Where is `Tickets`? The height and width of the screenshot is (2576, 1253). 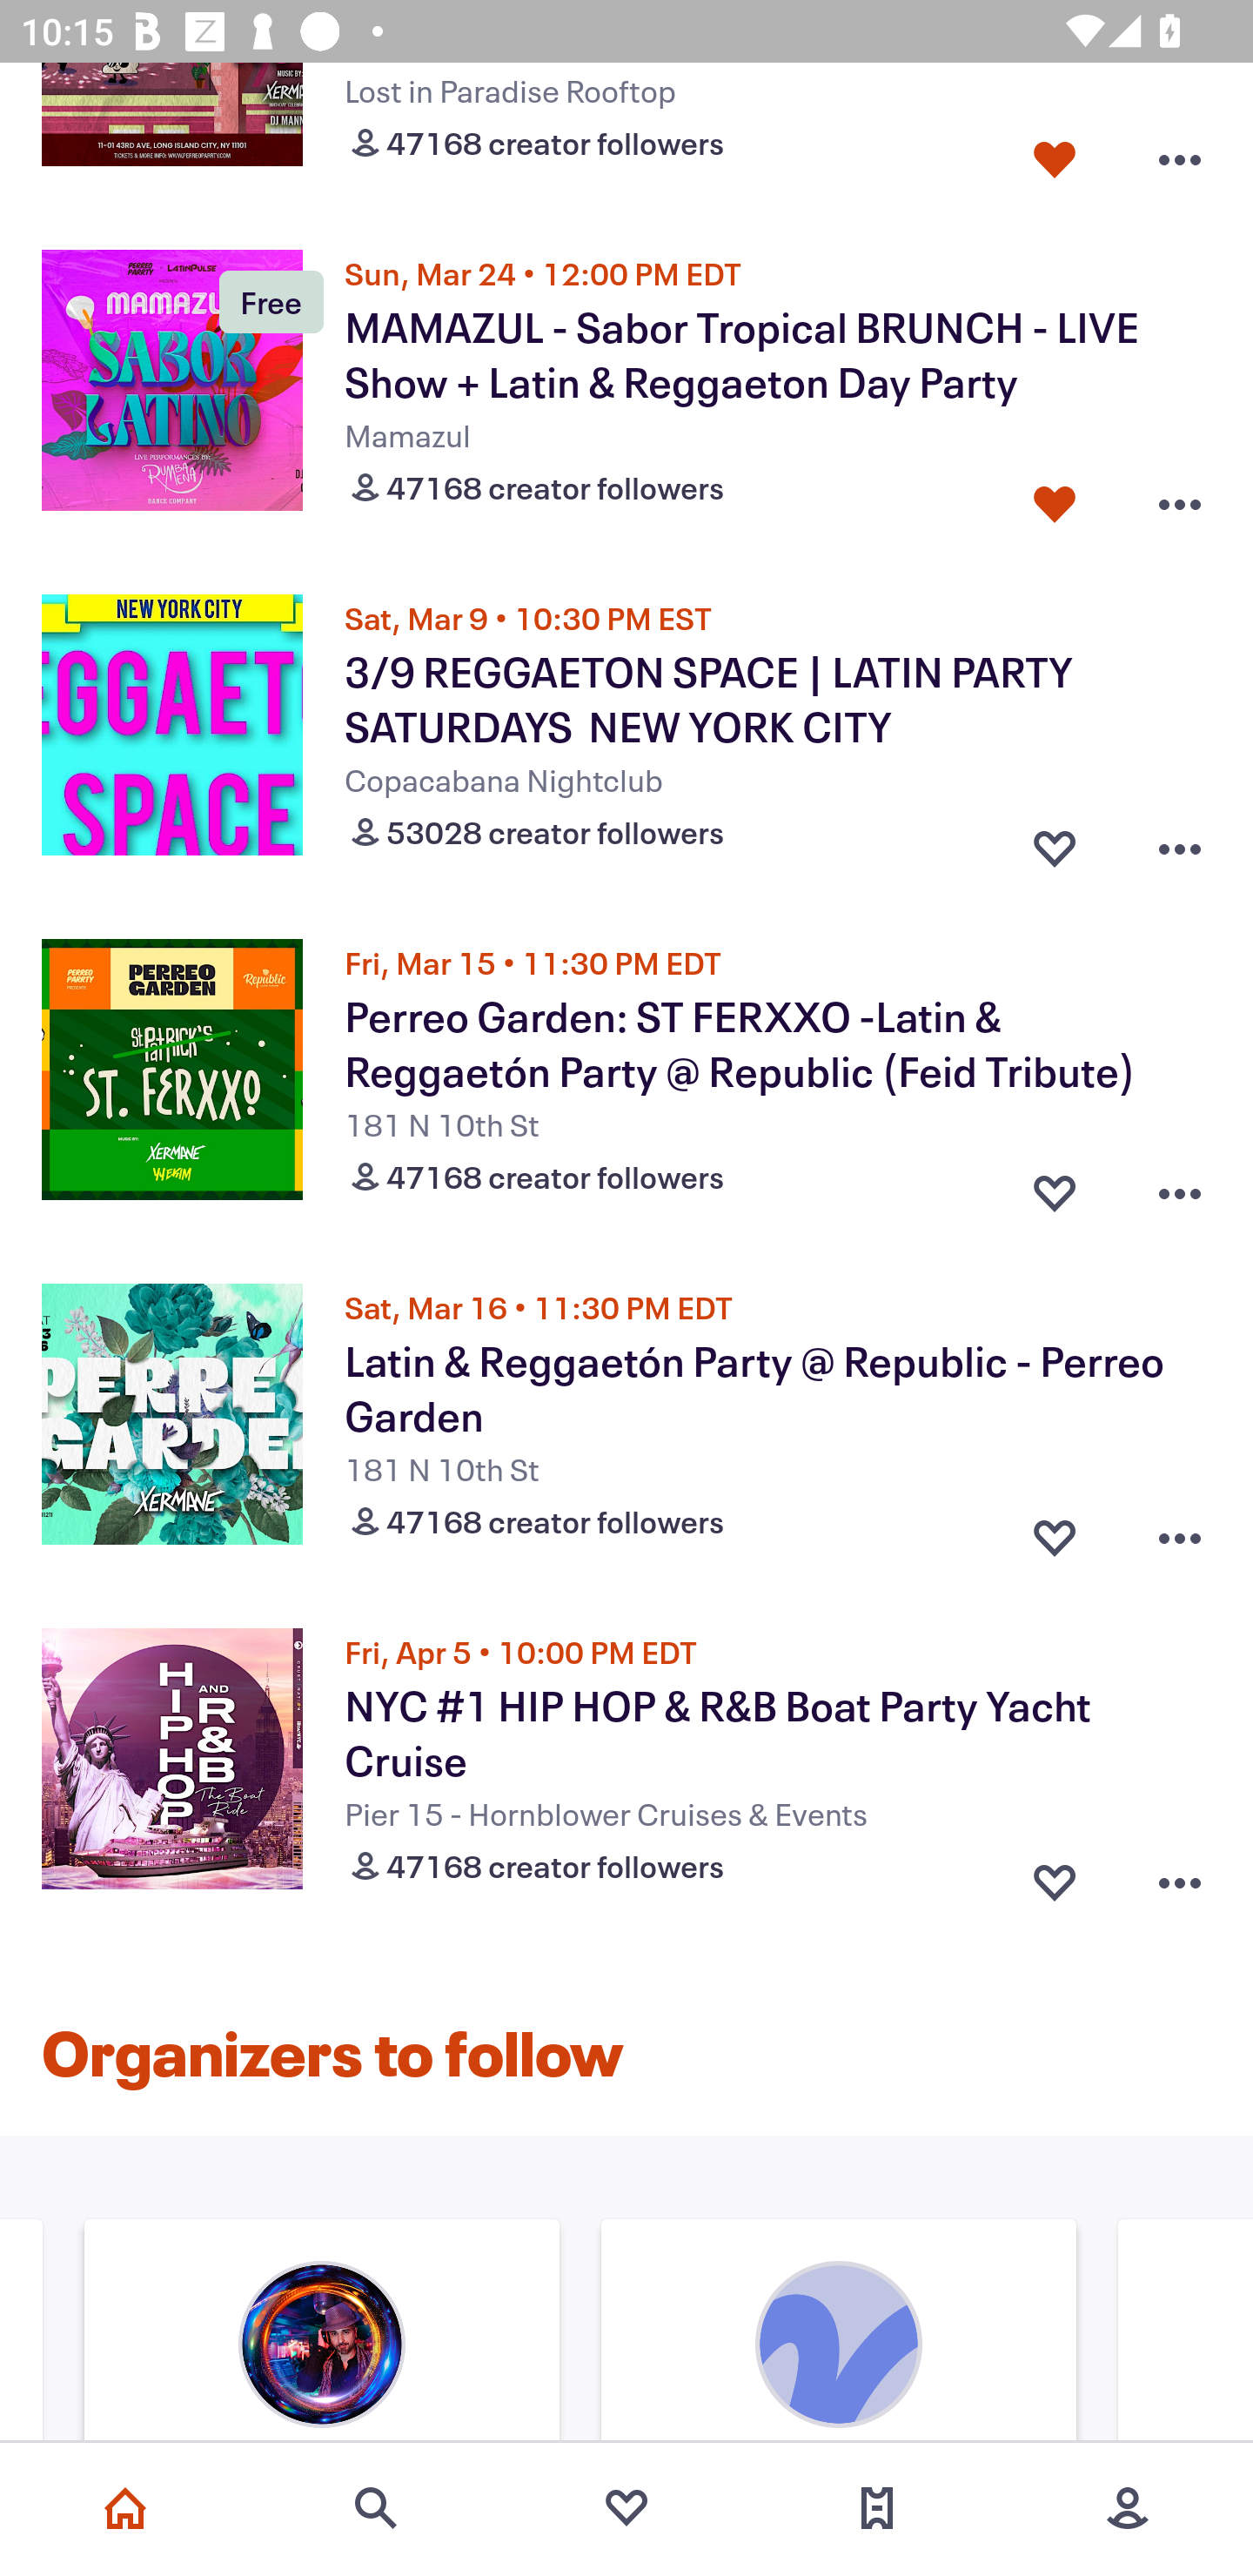
Tickets is located at coordinates (877, 2508).